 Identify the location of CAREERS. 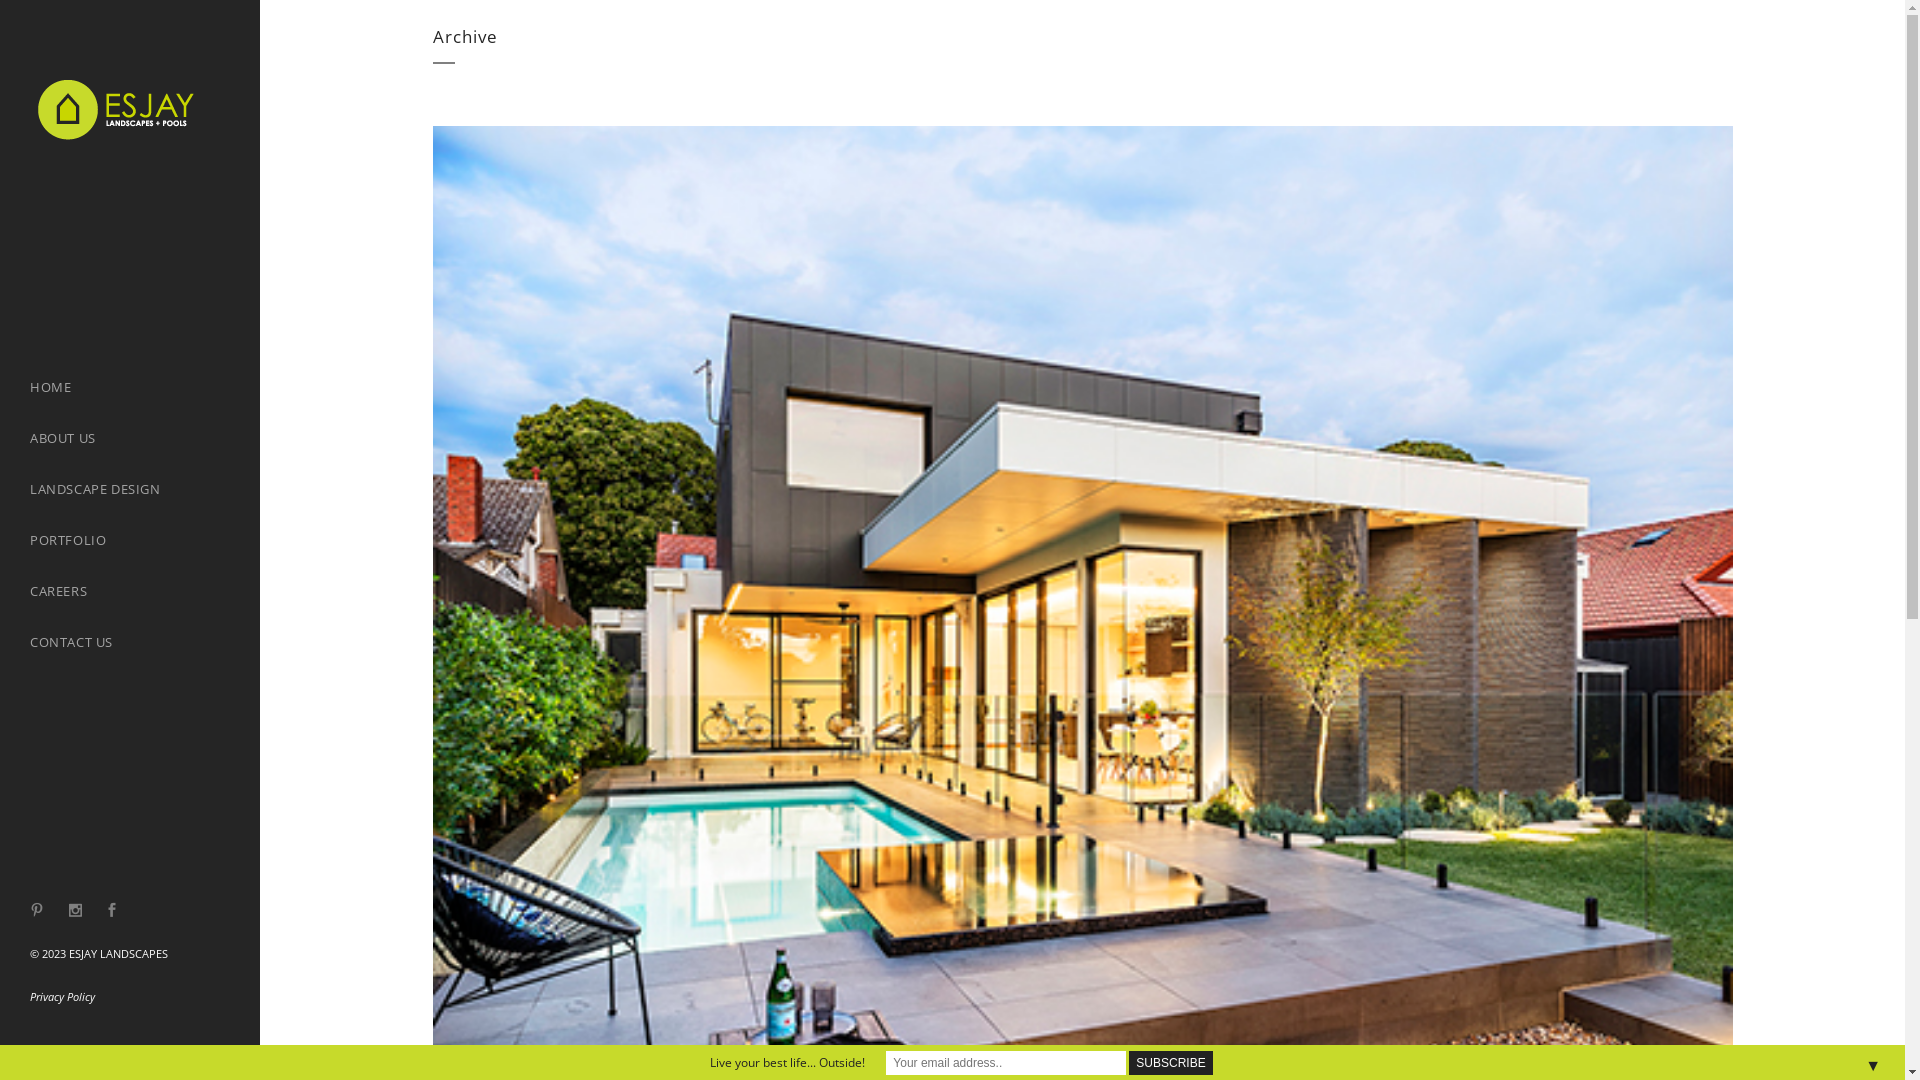
(130, 592).